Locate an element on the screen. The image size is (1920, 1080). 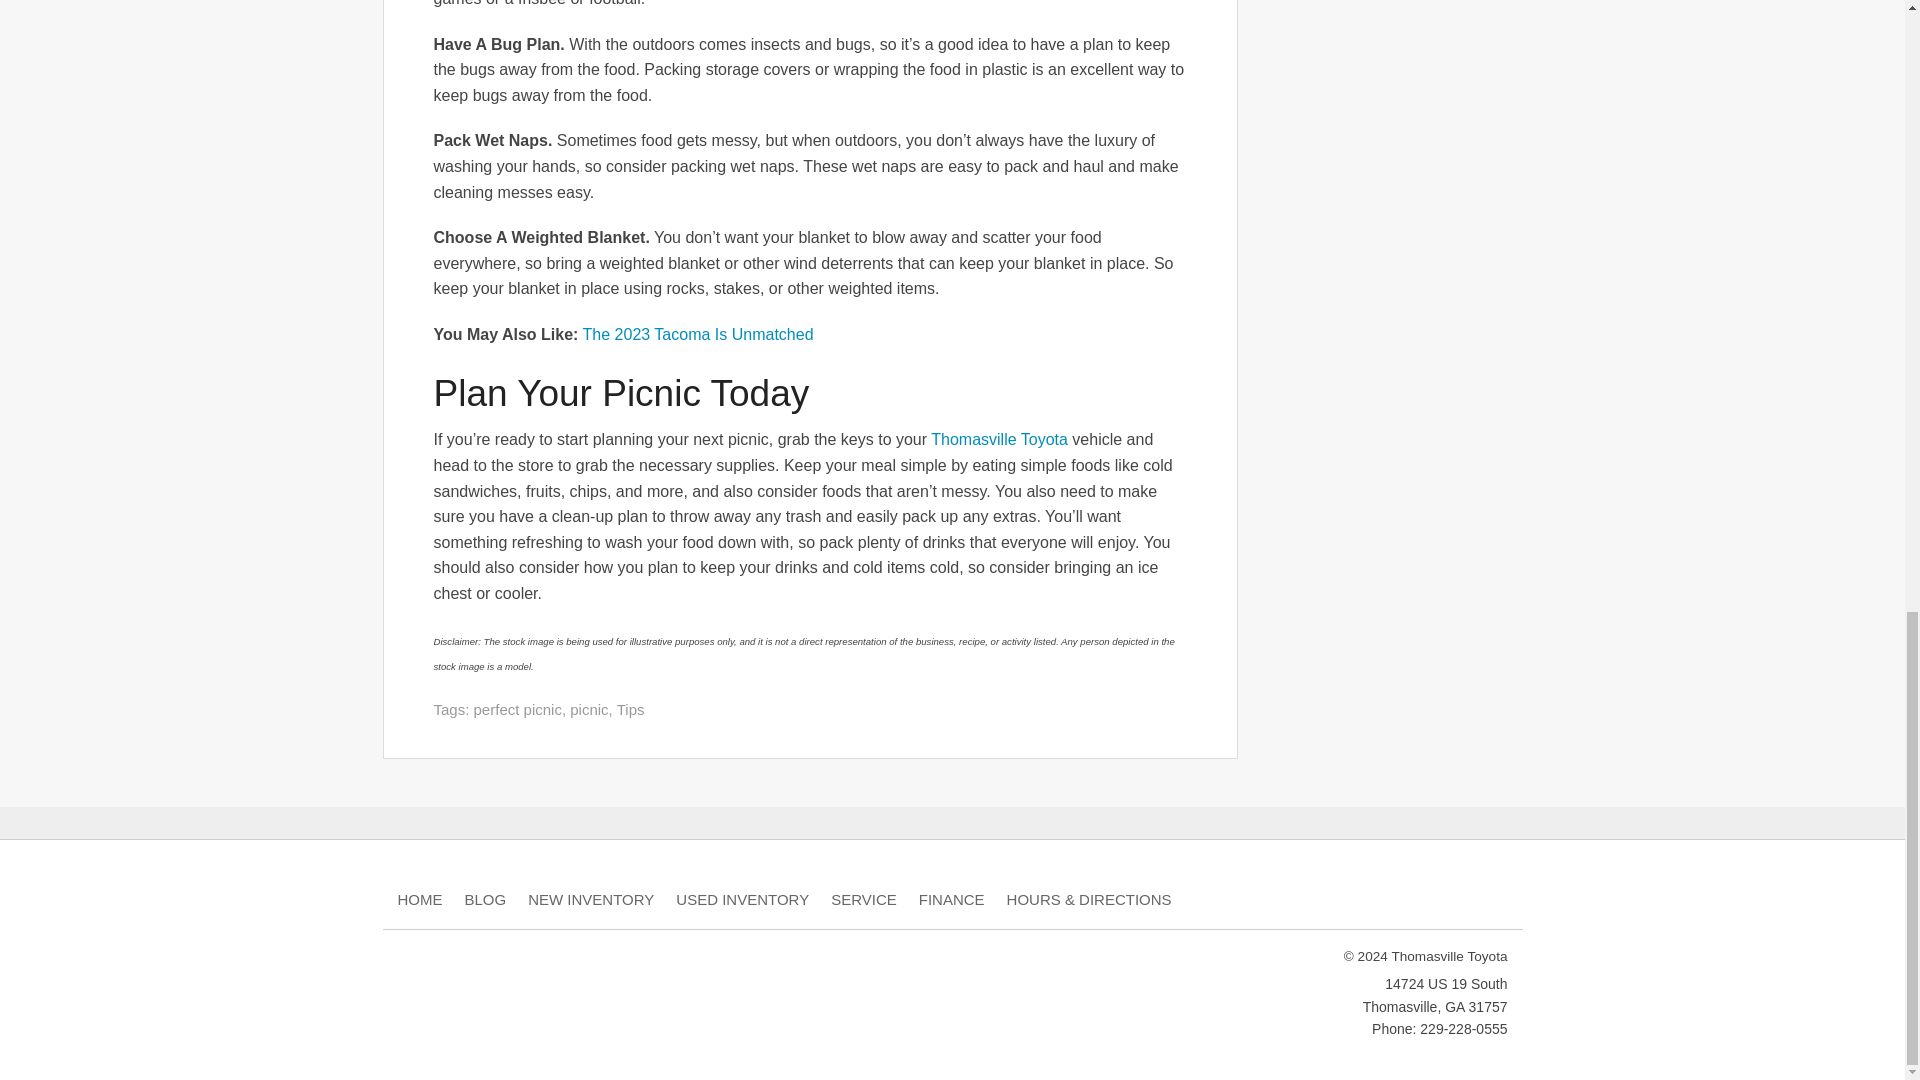
picnic is located at coordinates (589, 709).